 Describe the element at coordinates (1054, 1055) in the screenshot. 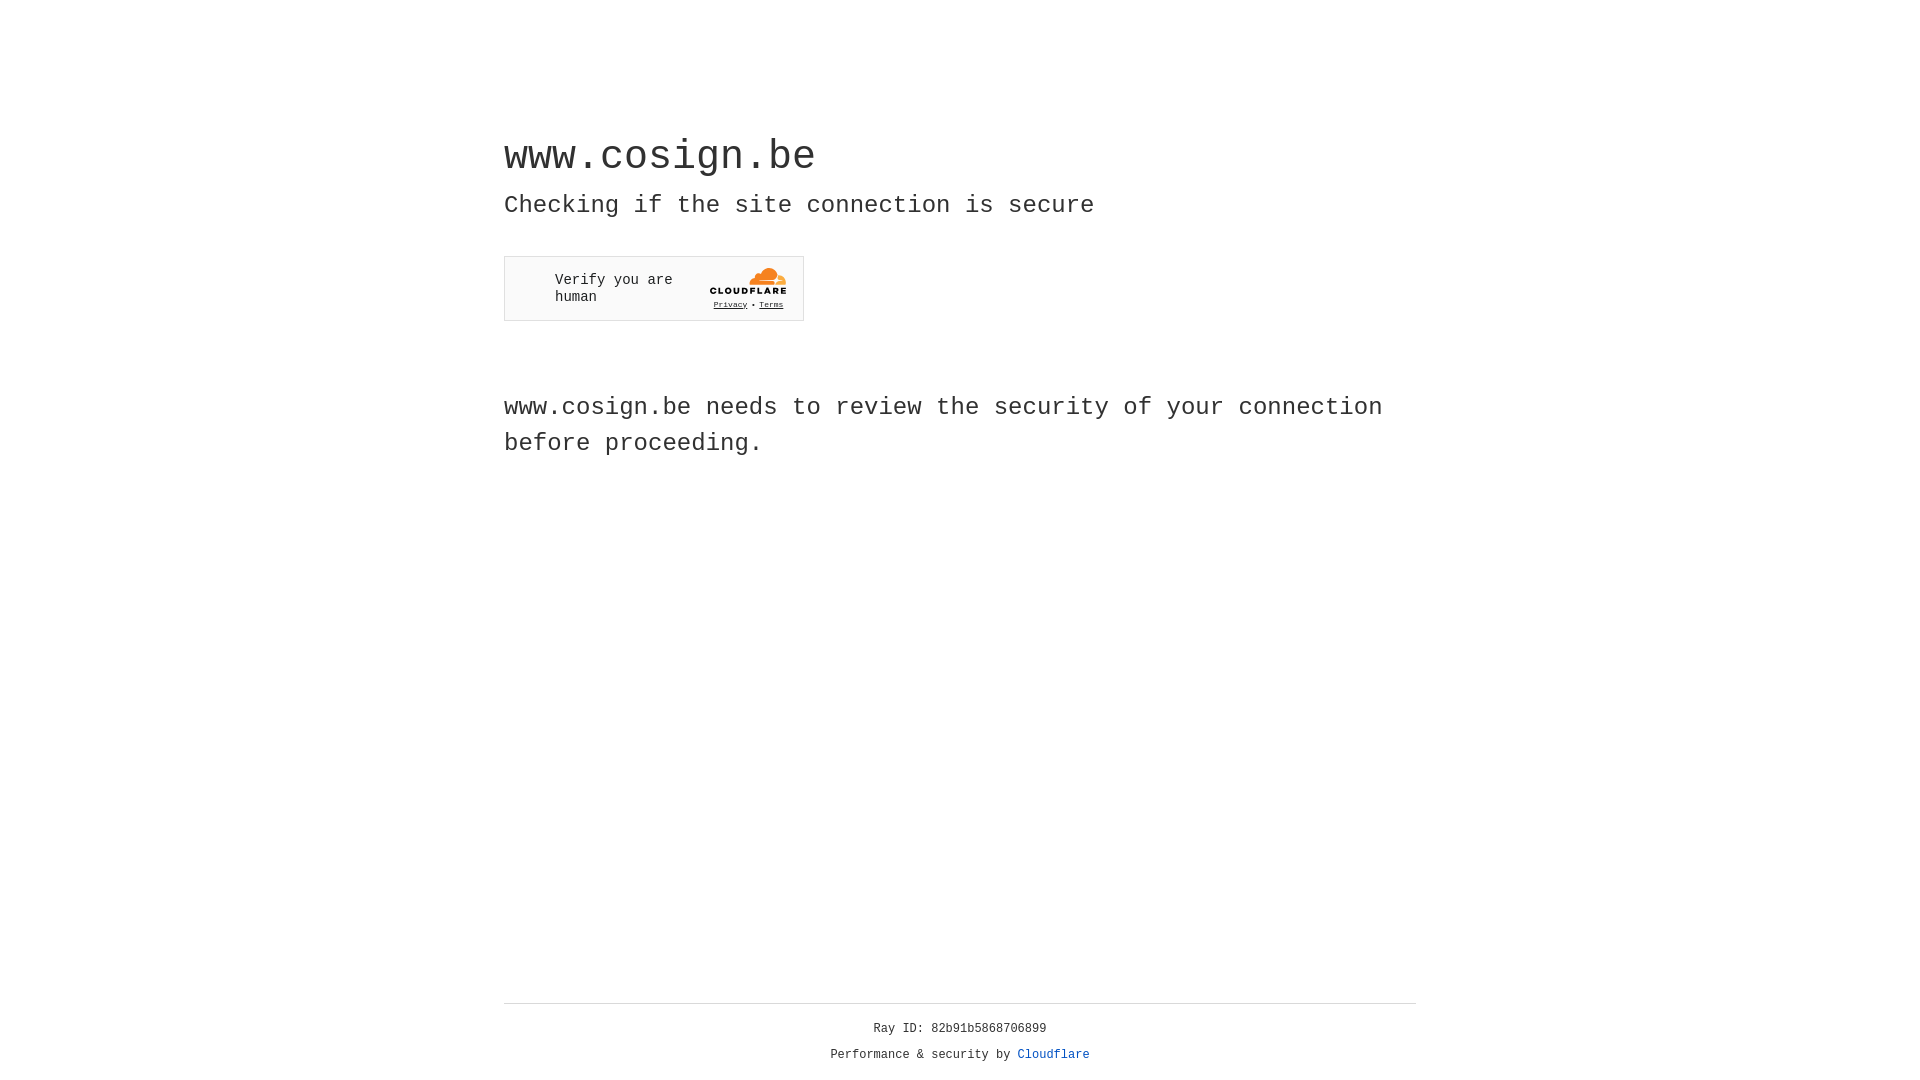

I see `Cloudflare` at that location.